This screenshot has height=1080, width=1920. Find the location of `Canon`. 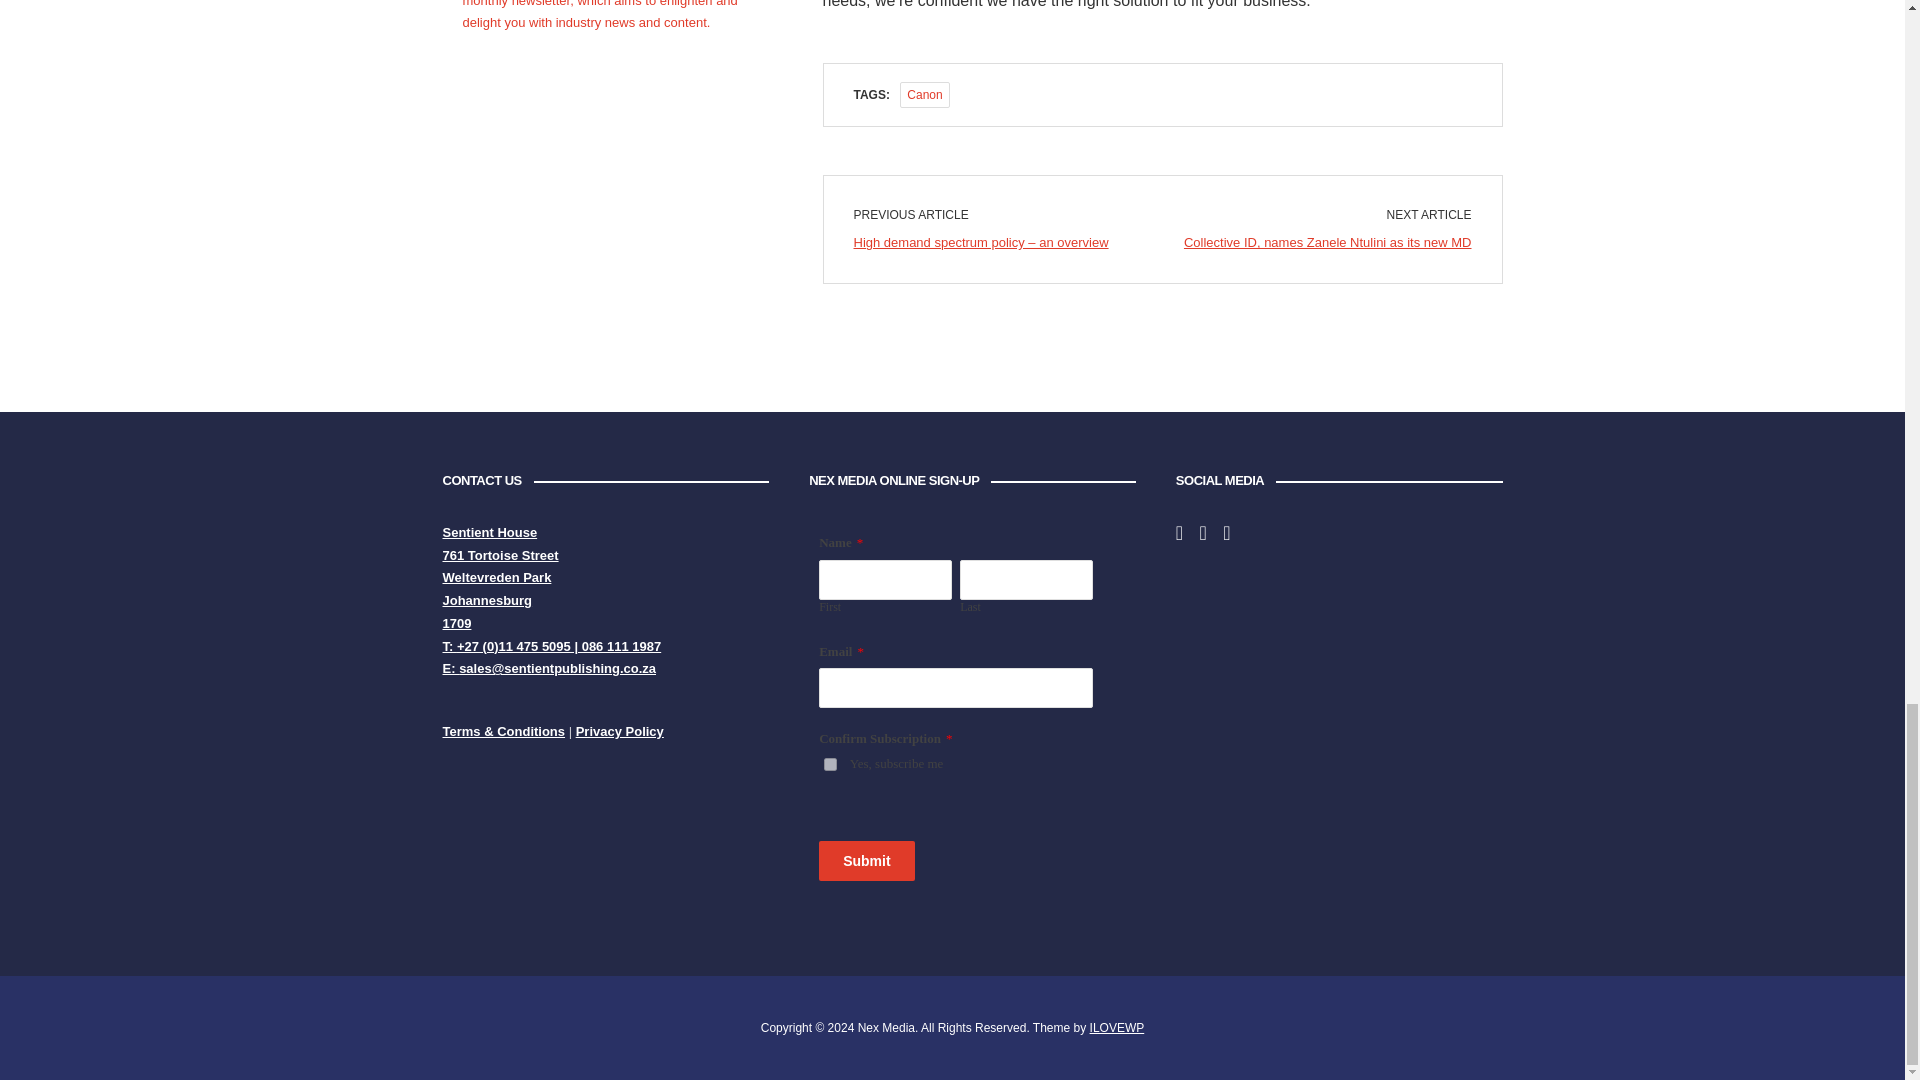

Canon is located at coordinates (924, 95).